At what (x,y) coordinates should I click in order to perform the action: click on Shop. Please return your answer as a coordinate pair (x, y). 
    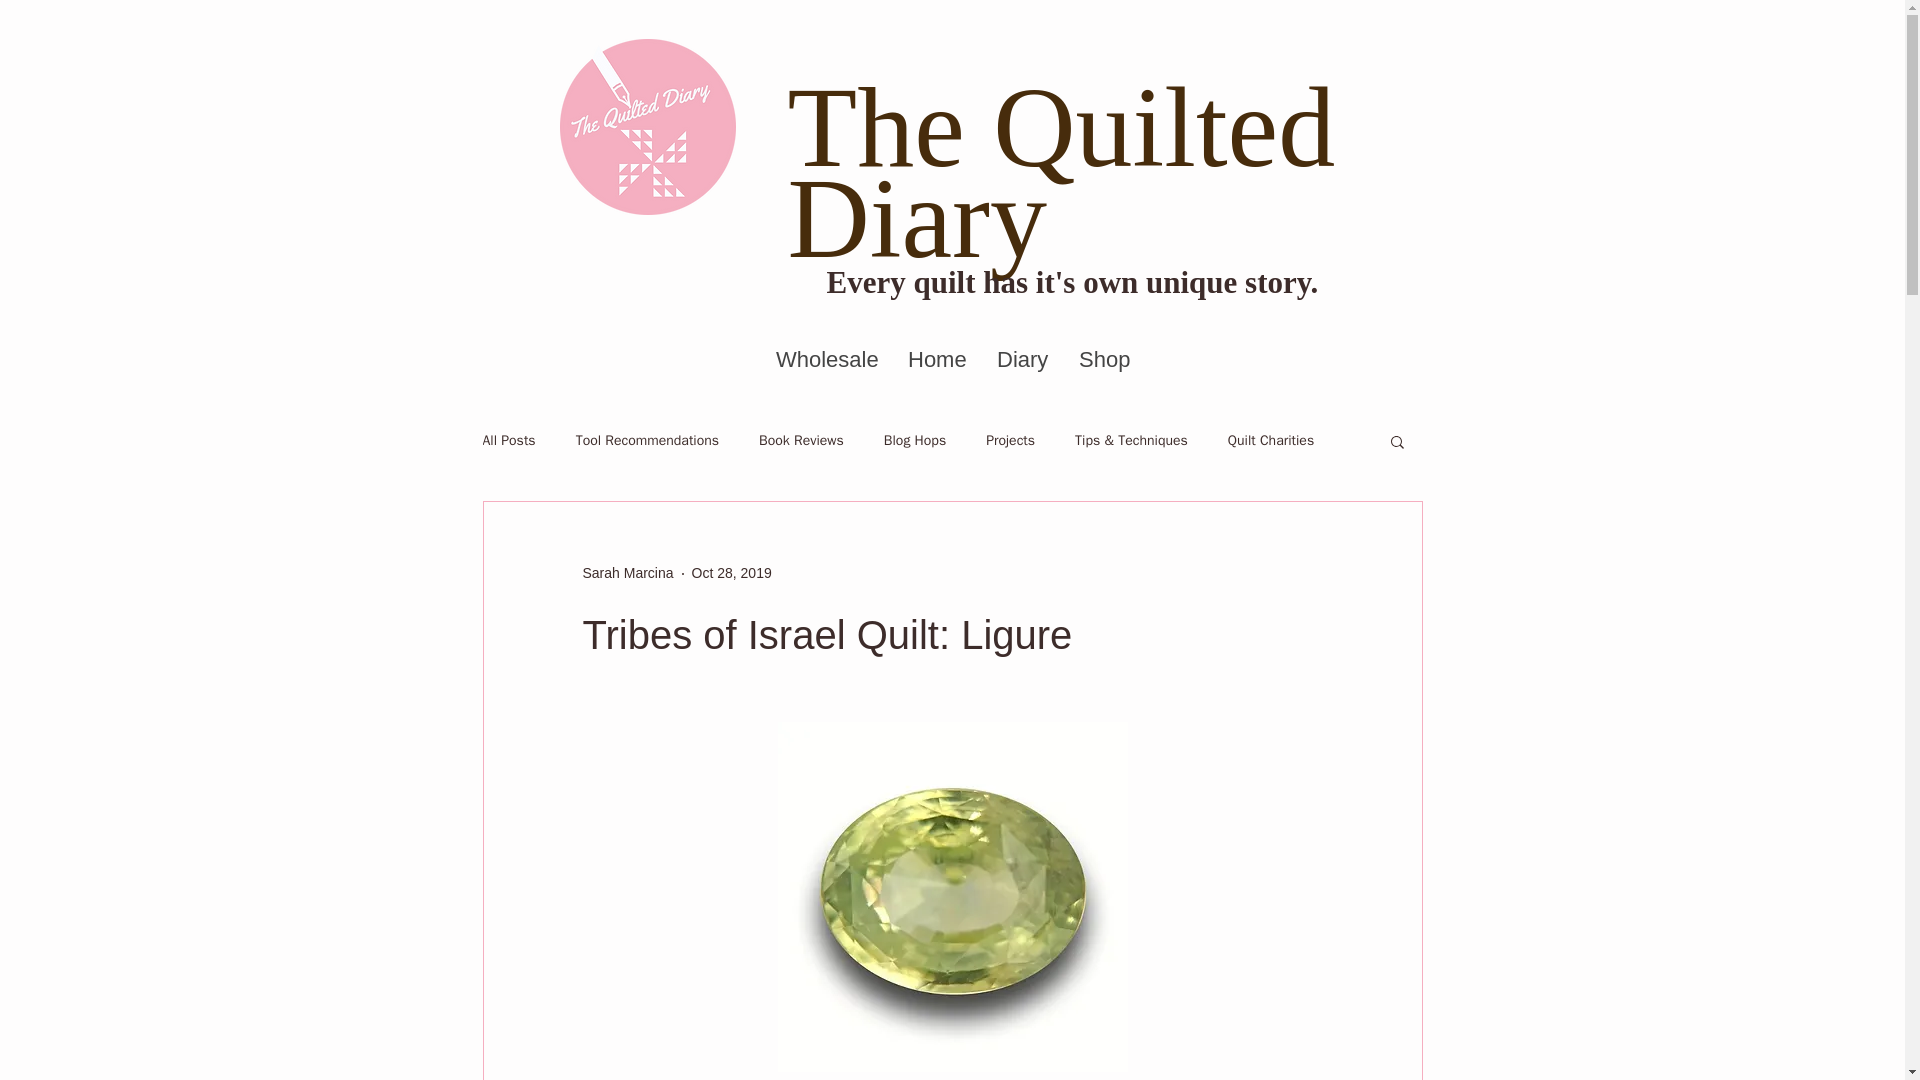
    Looking at the image, I should click on (1104, 360).